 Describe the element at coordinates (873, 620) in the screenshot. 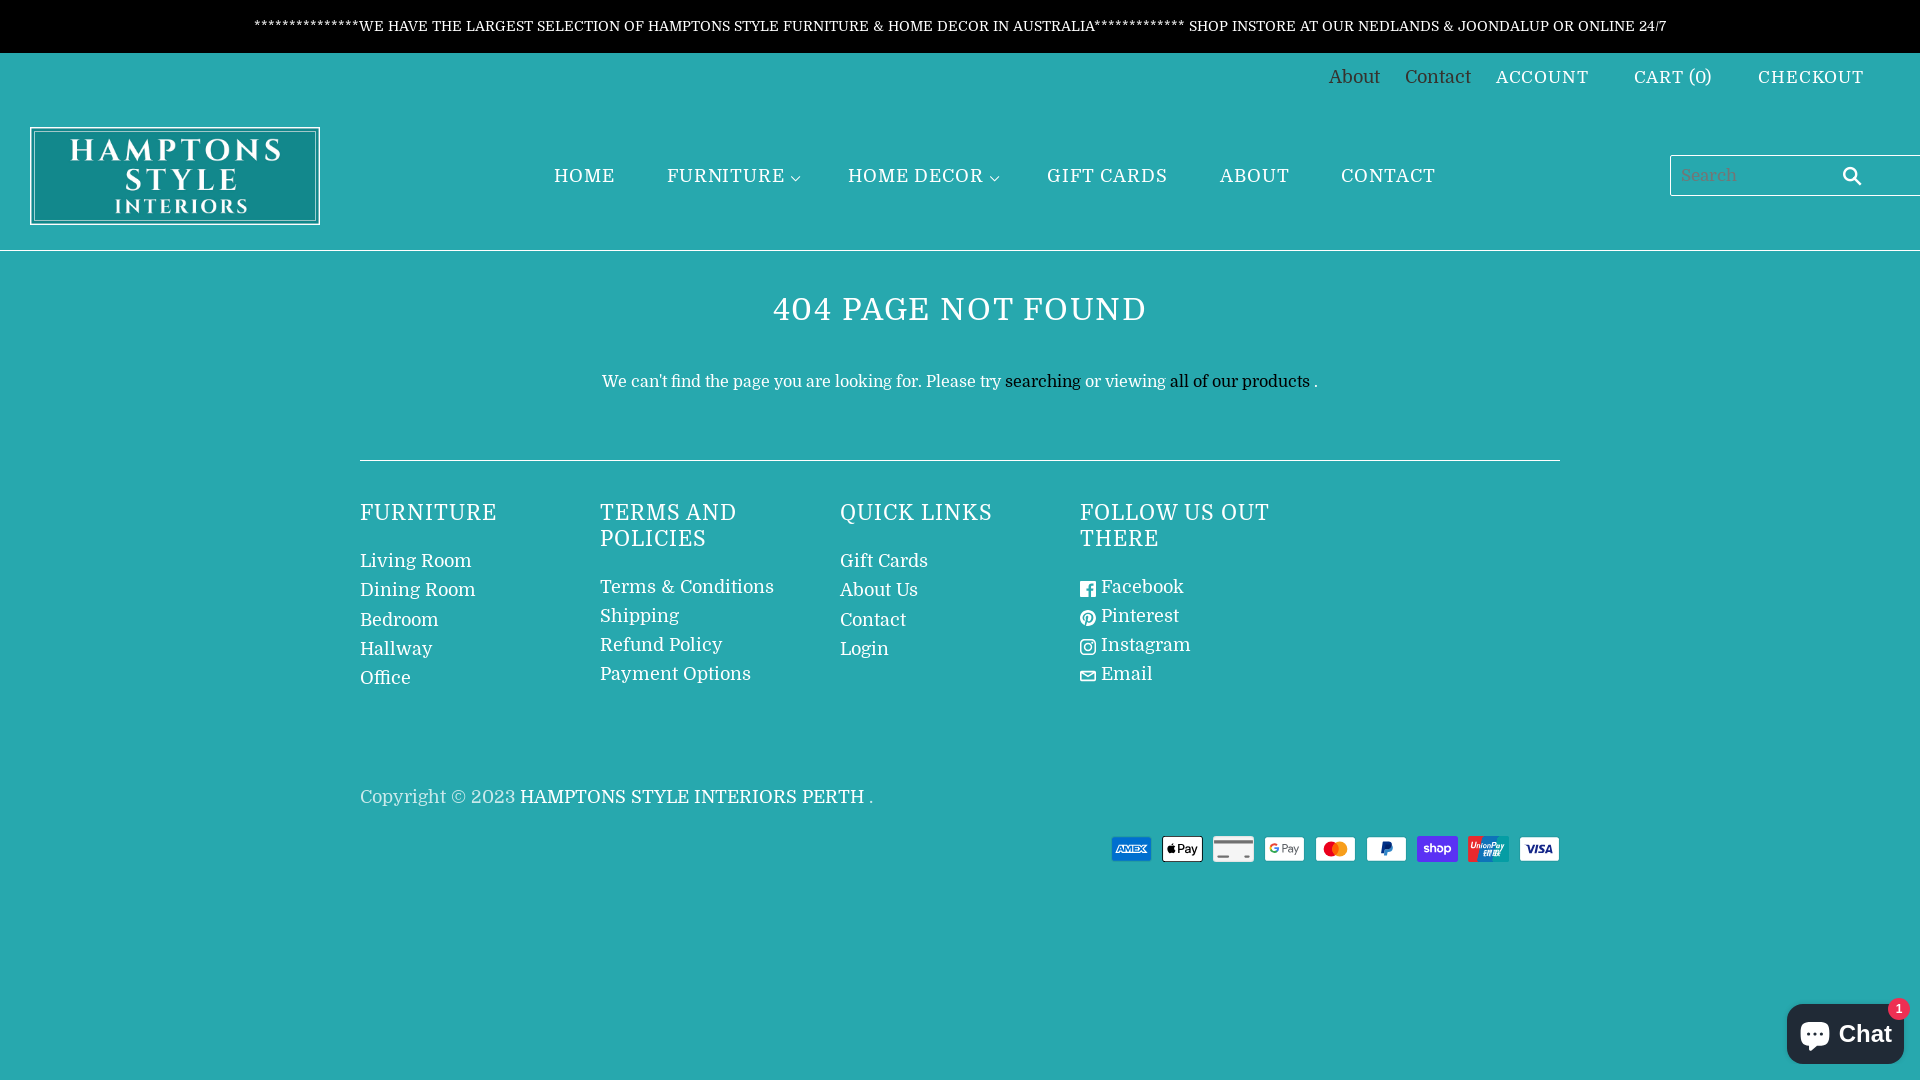

I see `Contact` at that location.